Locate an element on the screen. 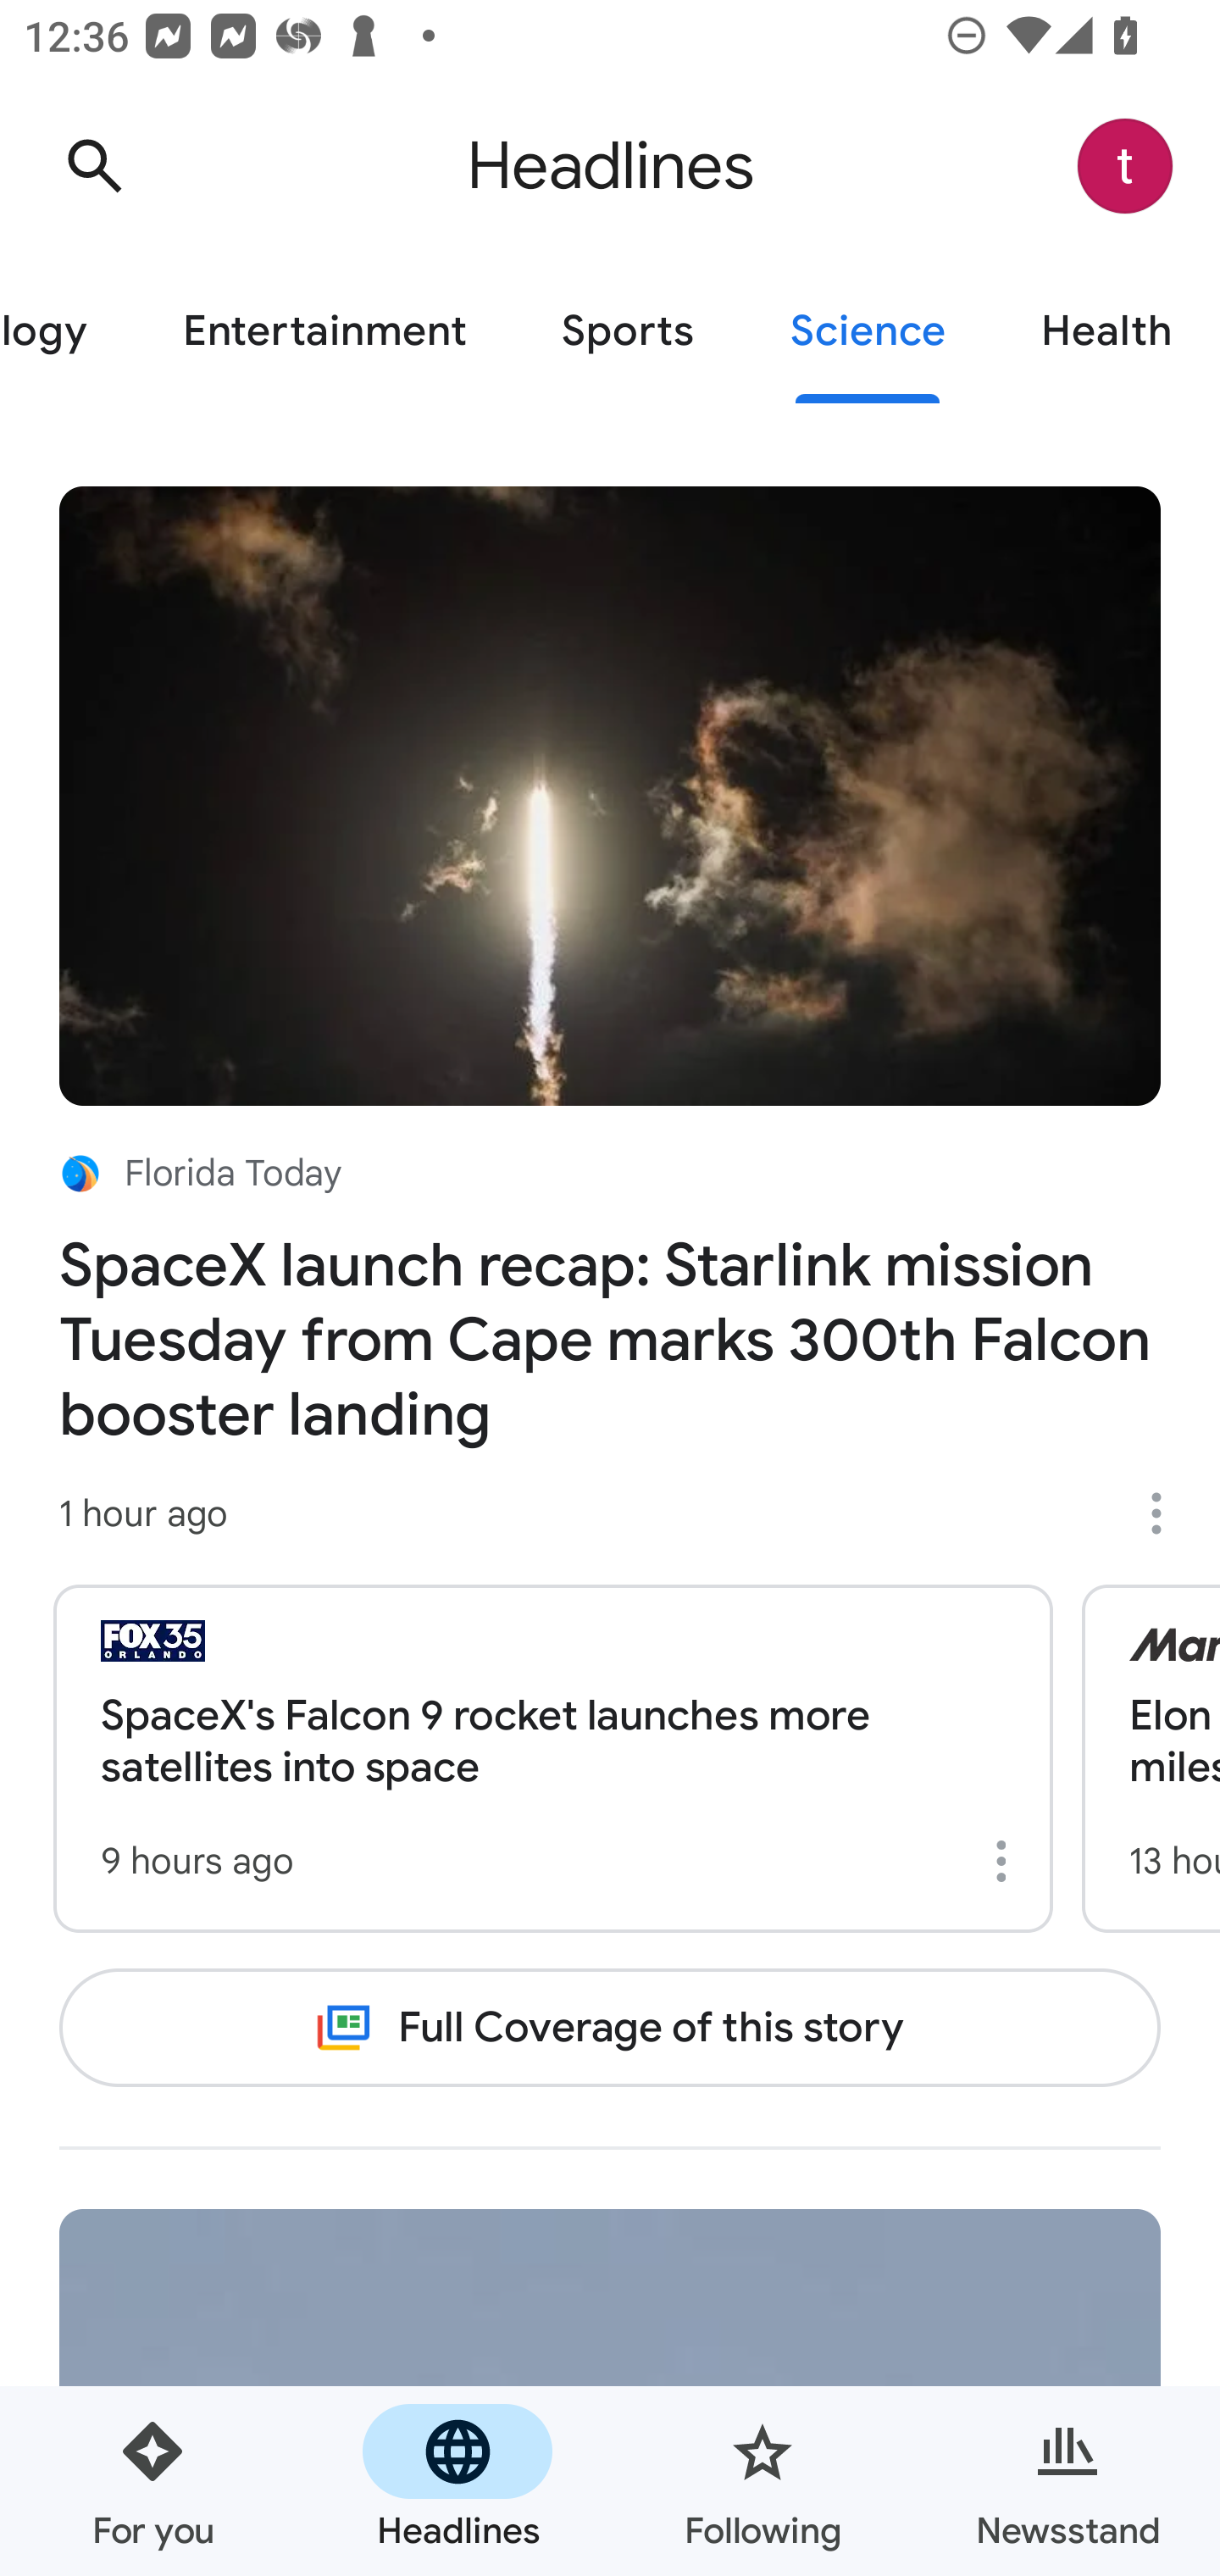  Entertainment is located at coordinates (324, 332).